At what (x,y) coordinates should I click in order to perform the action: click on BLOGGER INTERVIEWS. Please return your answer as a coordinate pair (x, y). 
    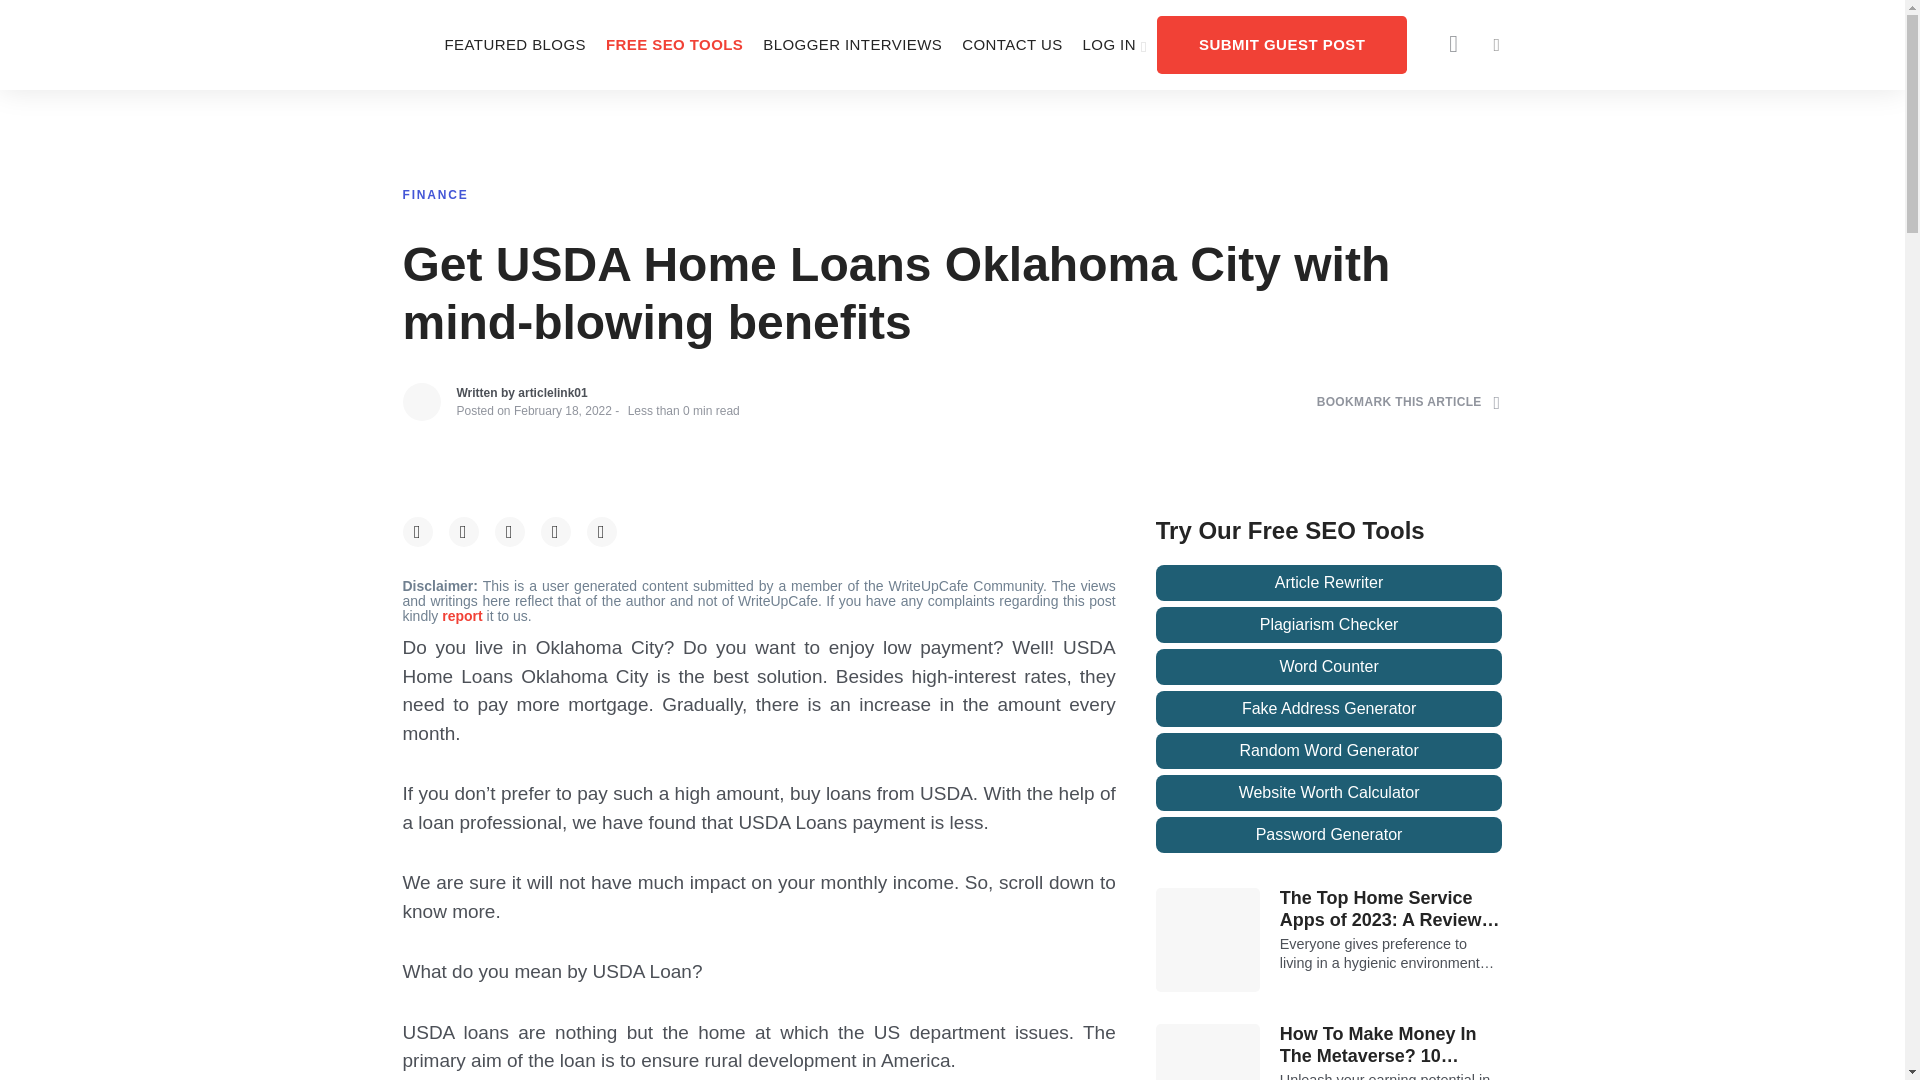
    Looking at the image, I should click on (852, 44).